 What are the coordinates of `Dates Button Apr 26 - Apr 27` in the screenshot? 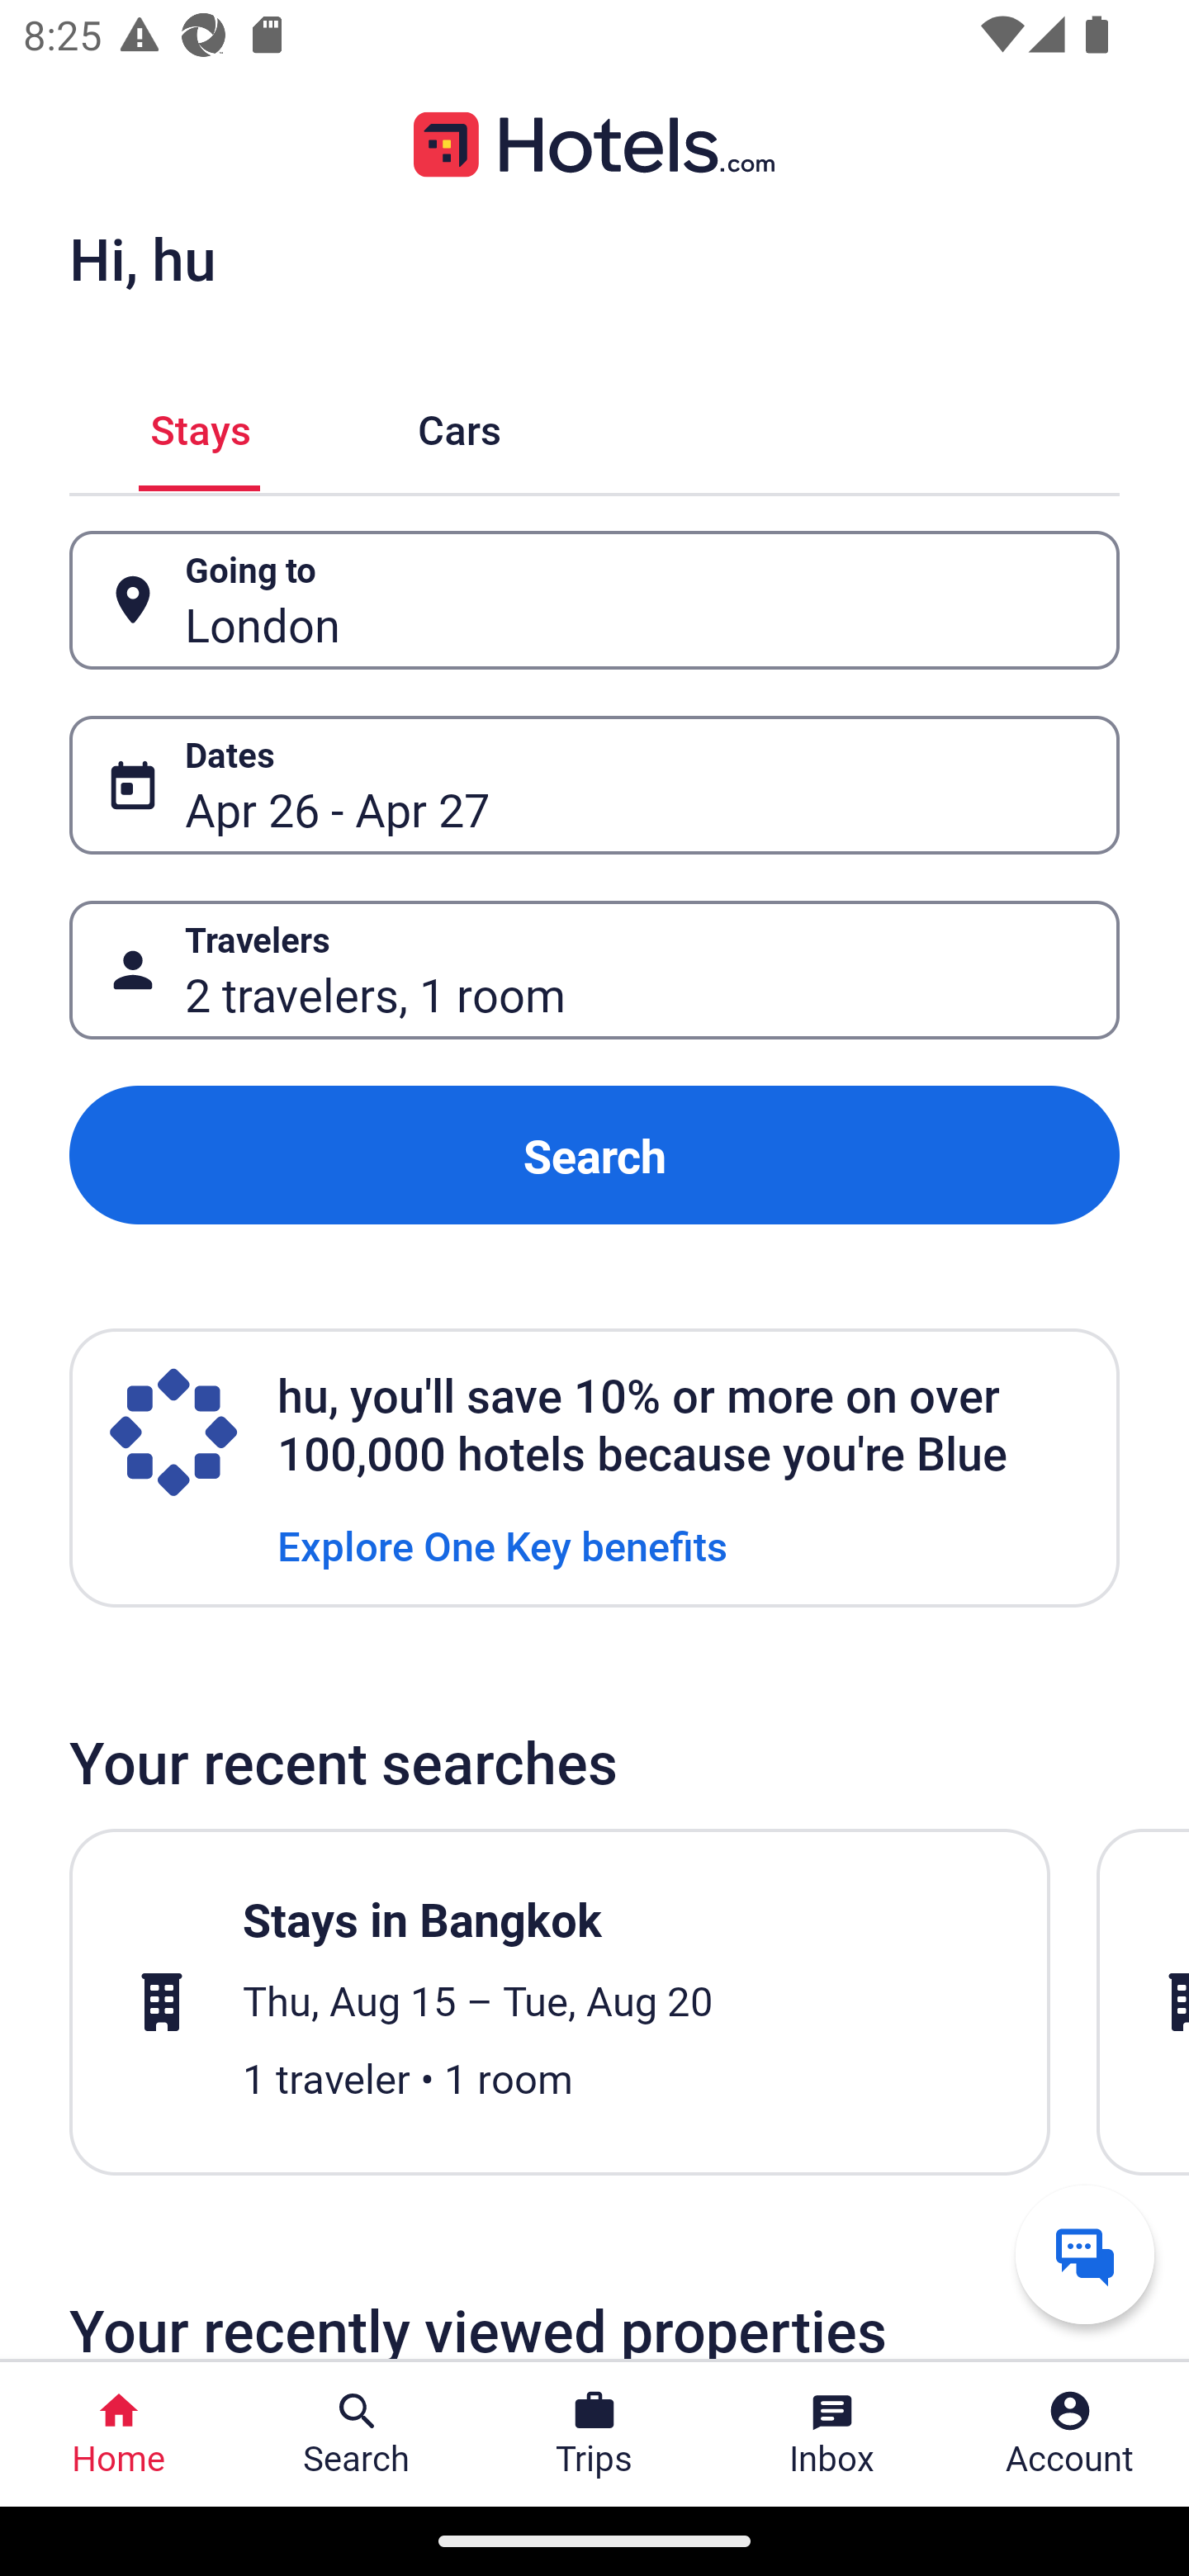 It's located at (594, 785).